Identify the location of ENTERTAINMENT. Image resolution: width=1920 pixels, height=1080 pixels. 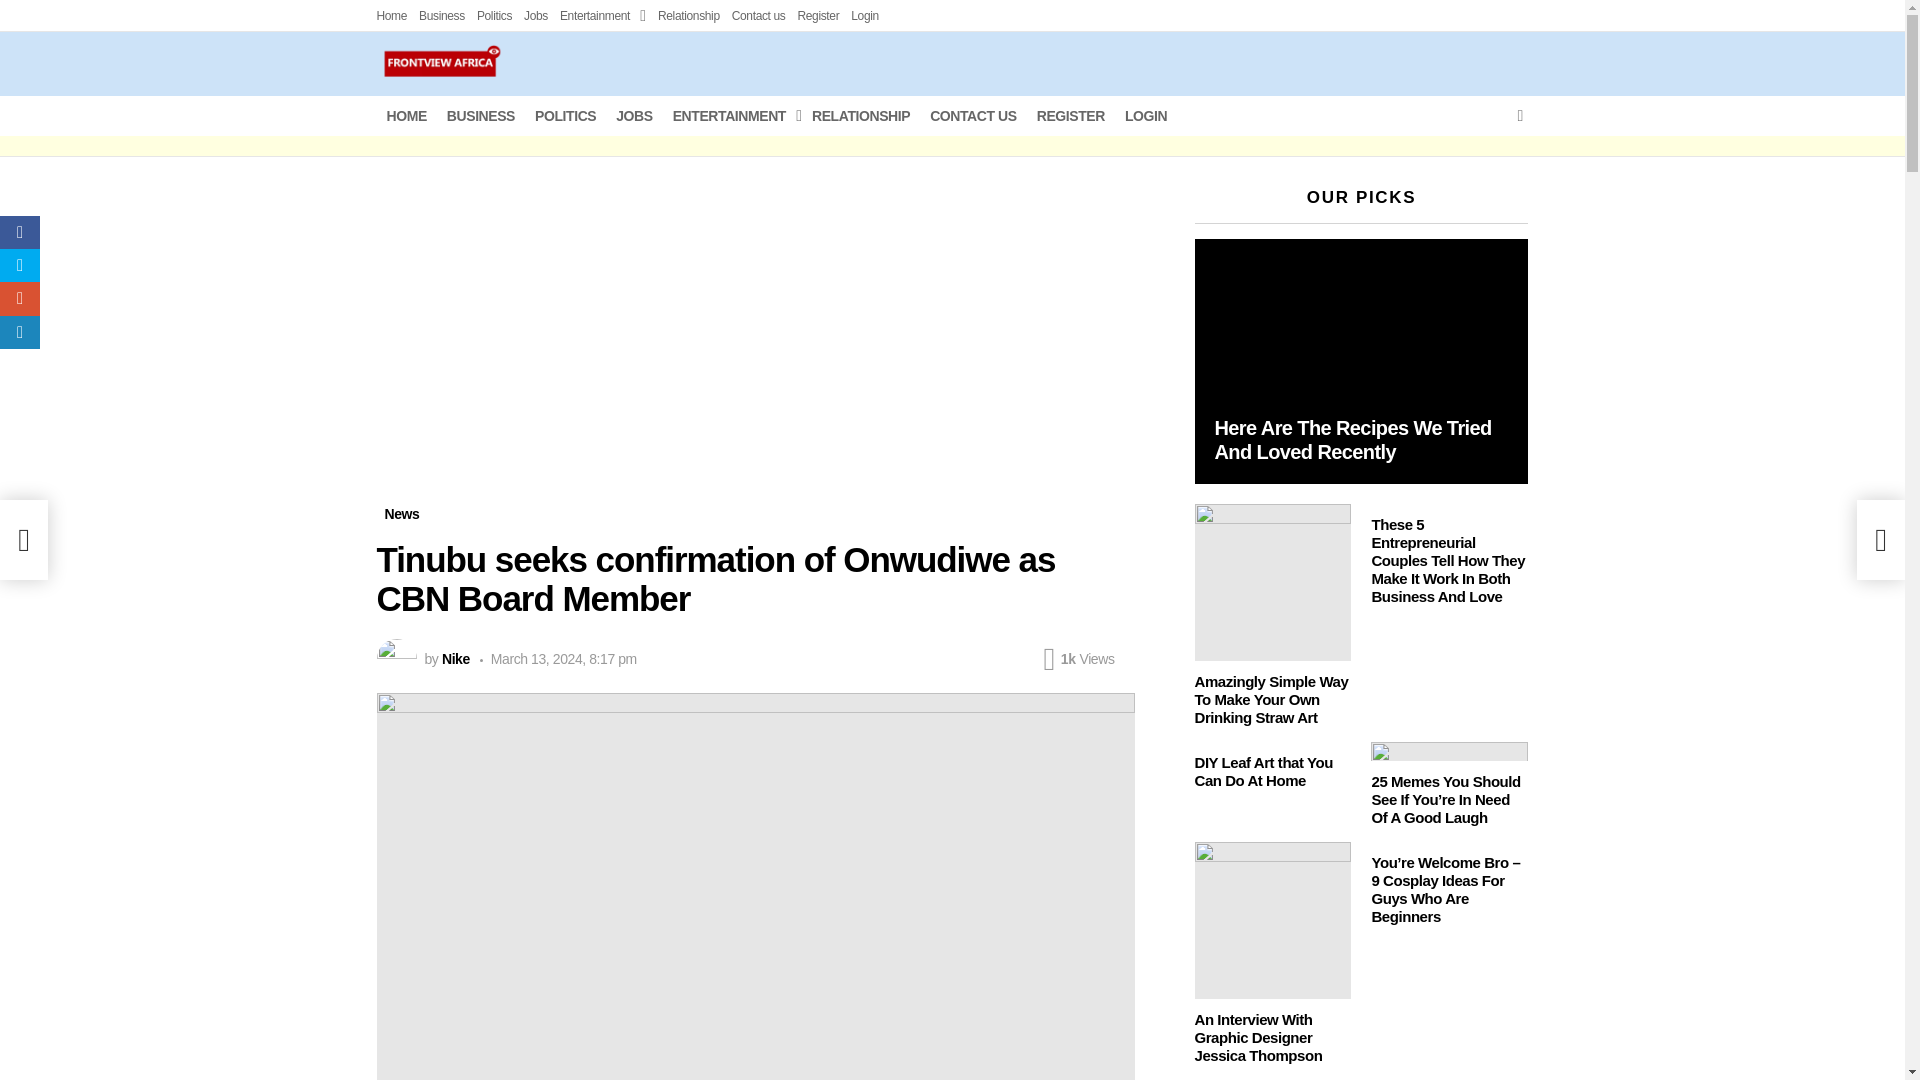
(732, 116).